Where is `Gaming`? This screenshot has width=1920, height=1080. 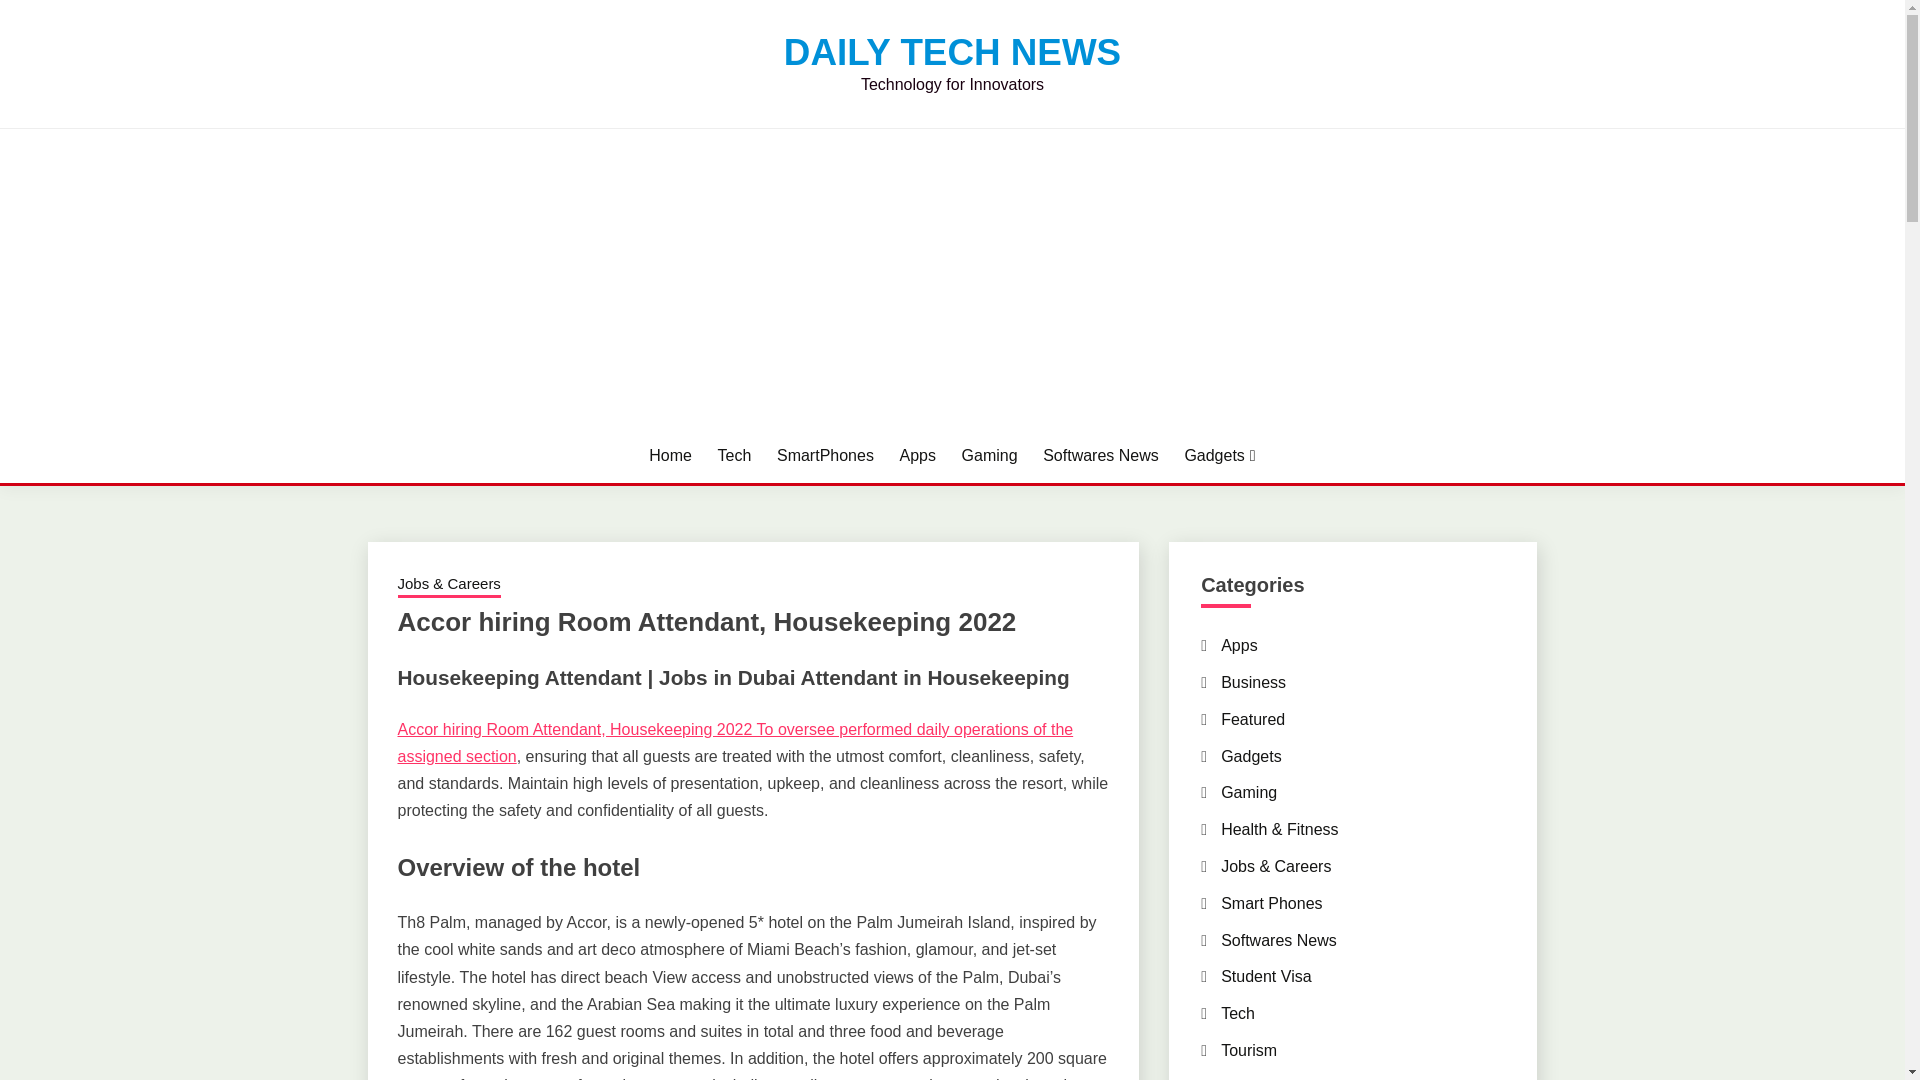 Gaming is located at coordinates (989, 455).